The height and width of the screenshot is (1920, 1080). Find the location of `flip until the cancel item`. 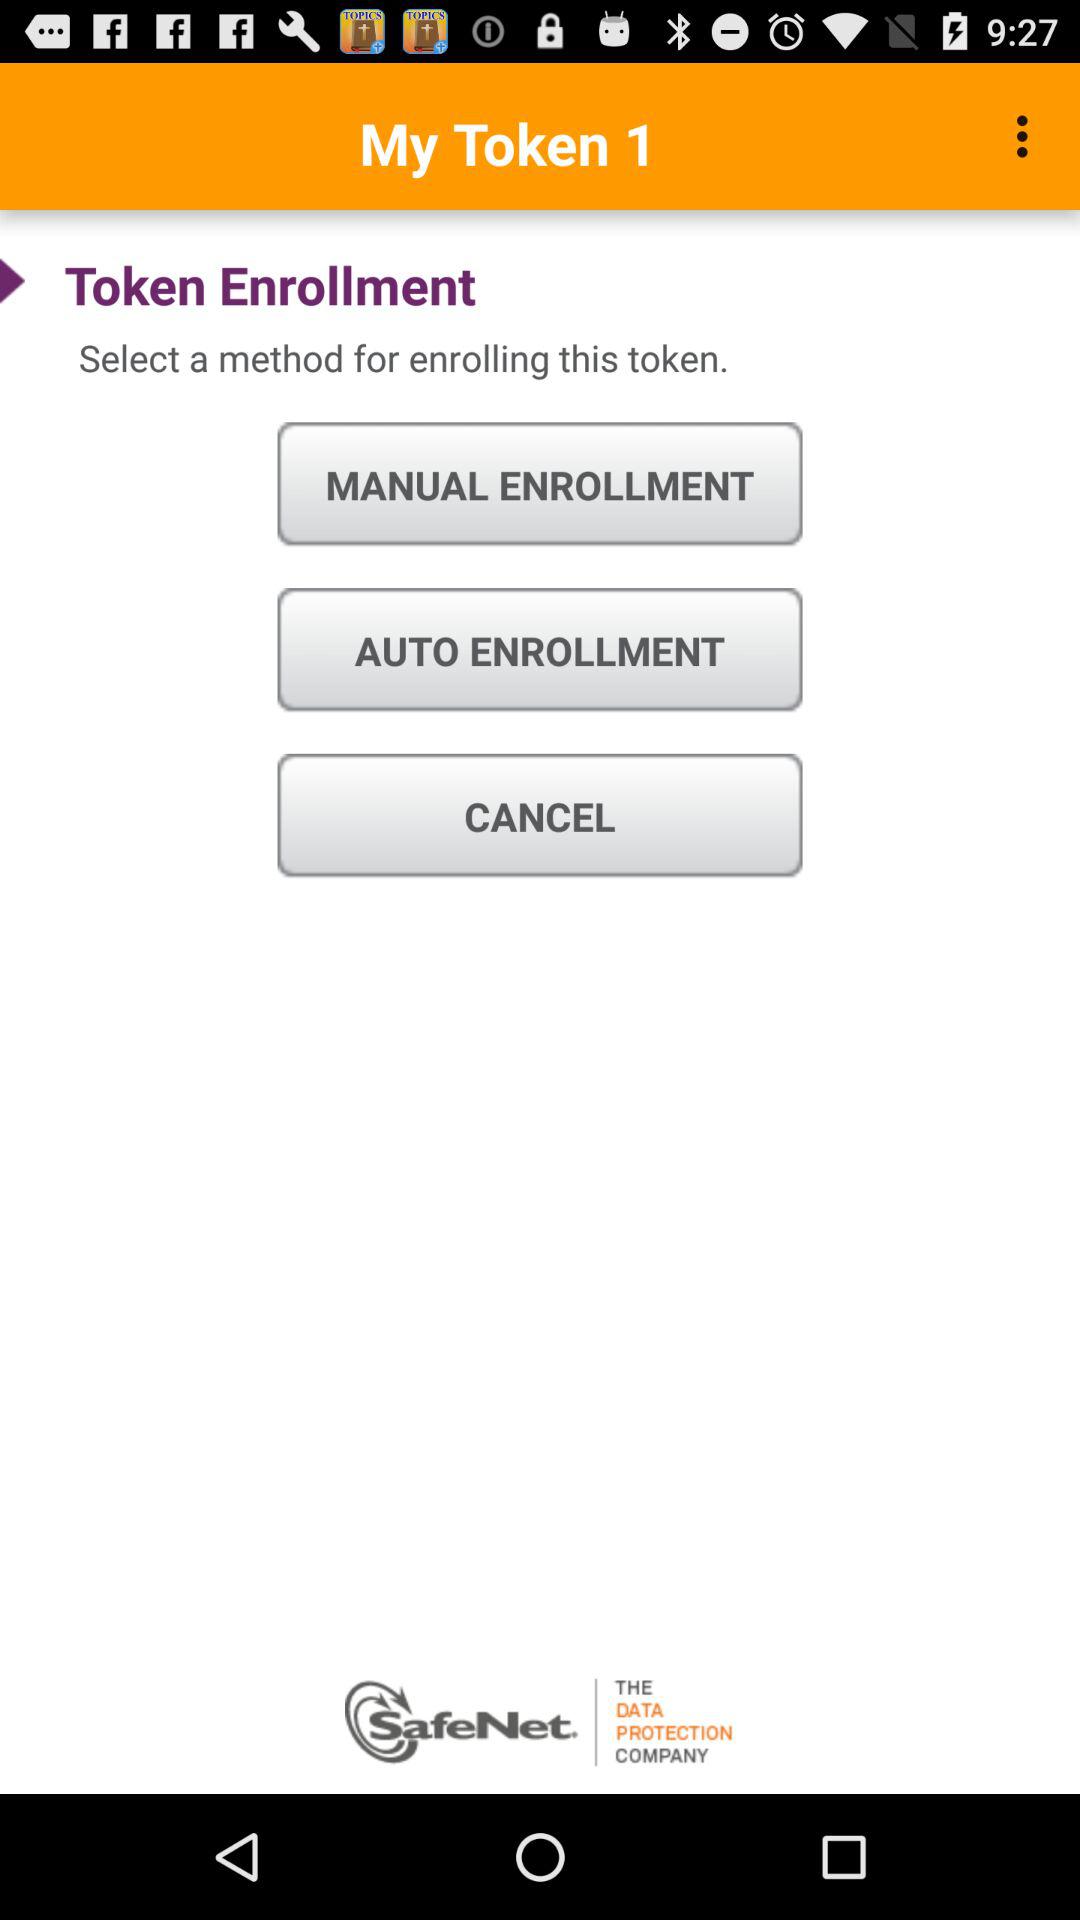

flip until the cancel item is located at coordinates (540, 816).